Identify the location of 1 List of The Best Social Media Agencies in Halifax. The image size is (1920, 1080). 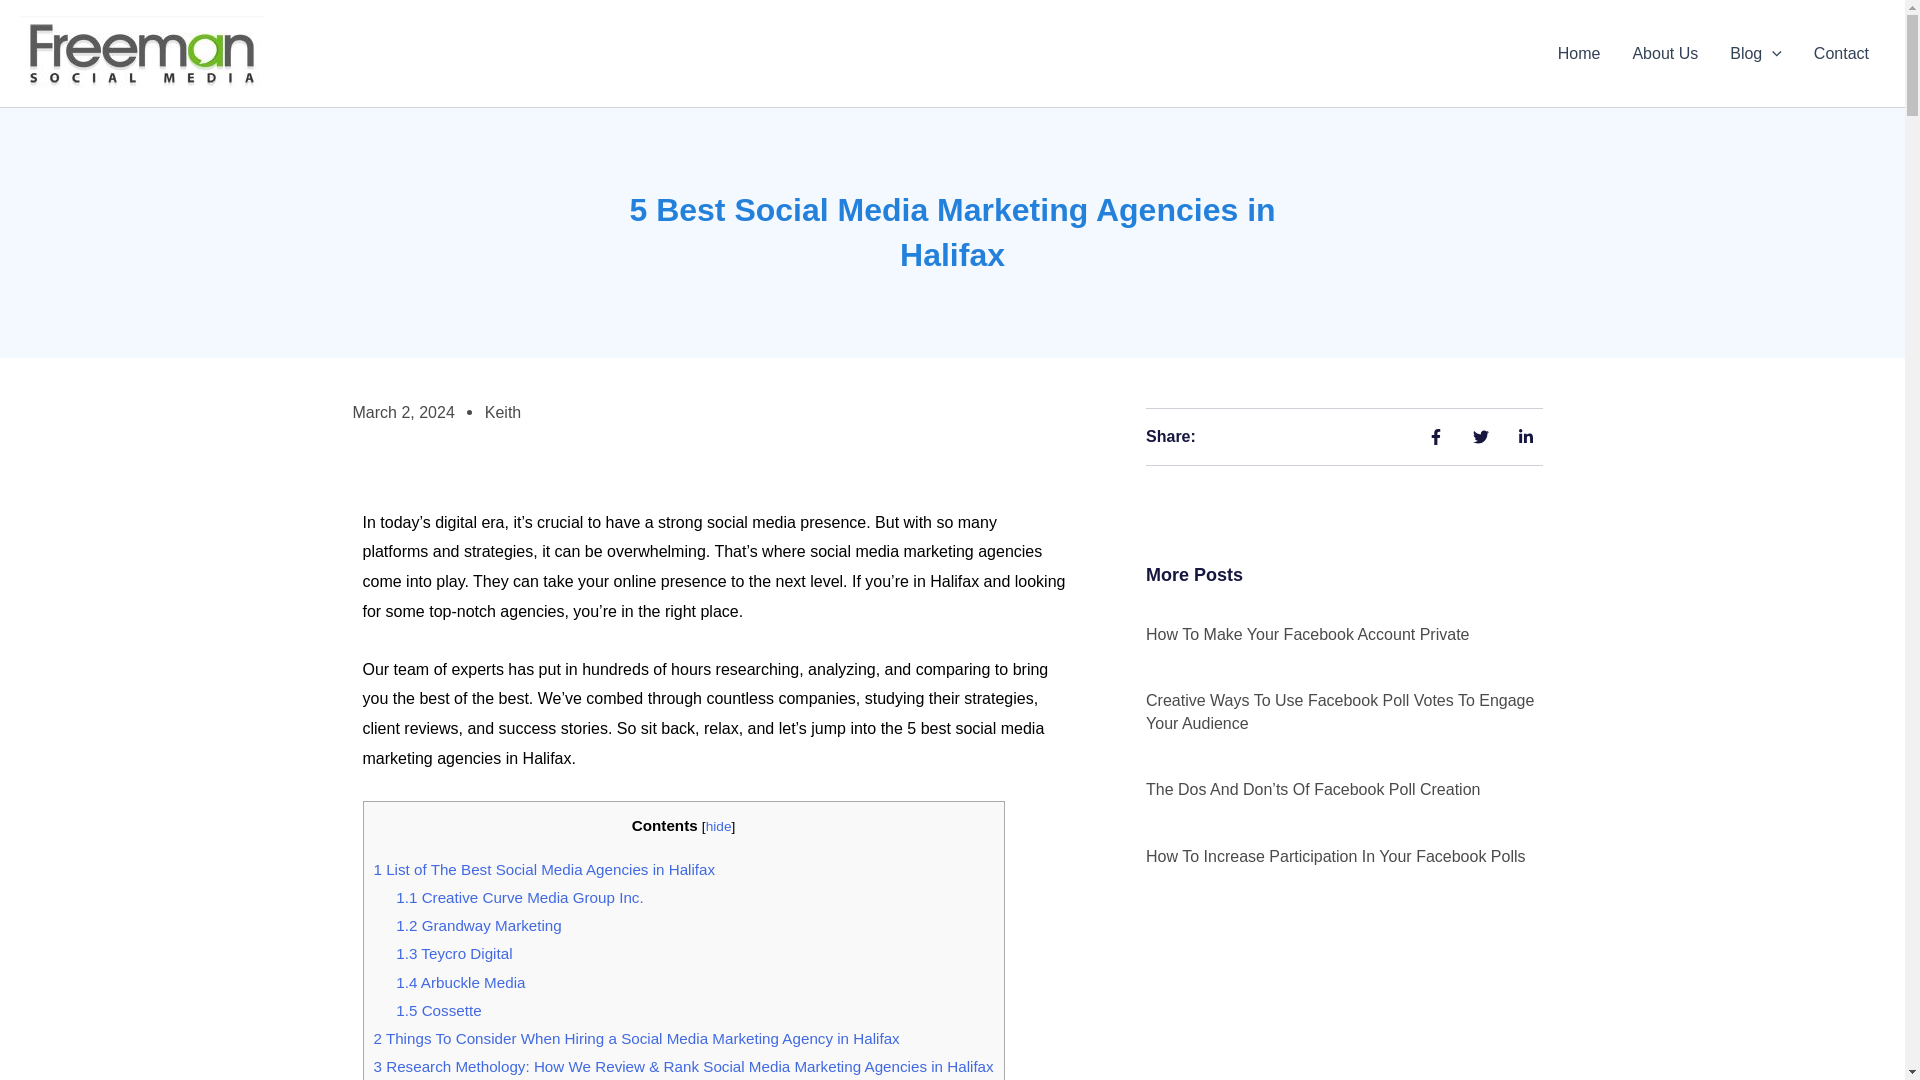
(545, 869).